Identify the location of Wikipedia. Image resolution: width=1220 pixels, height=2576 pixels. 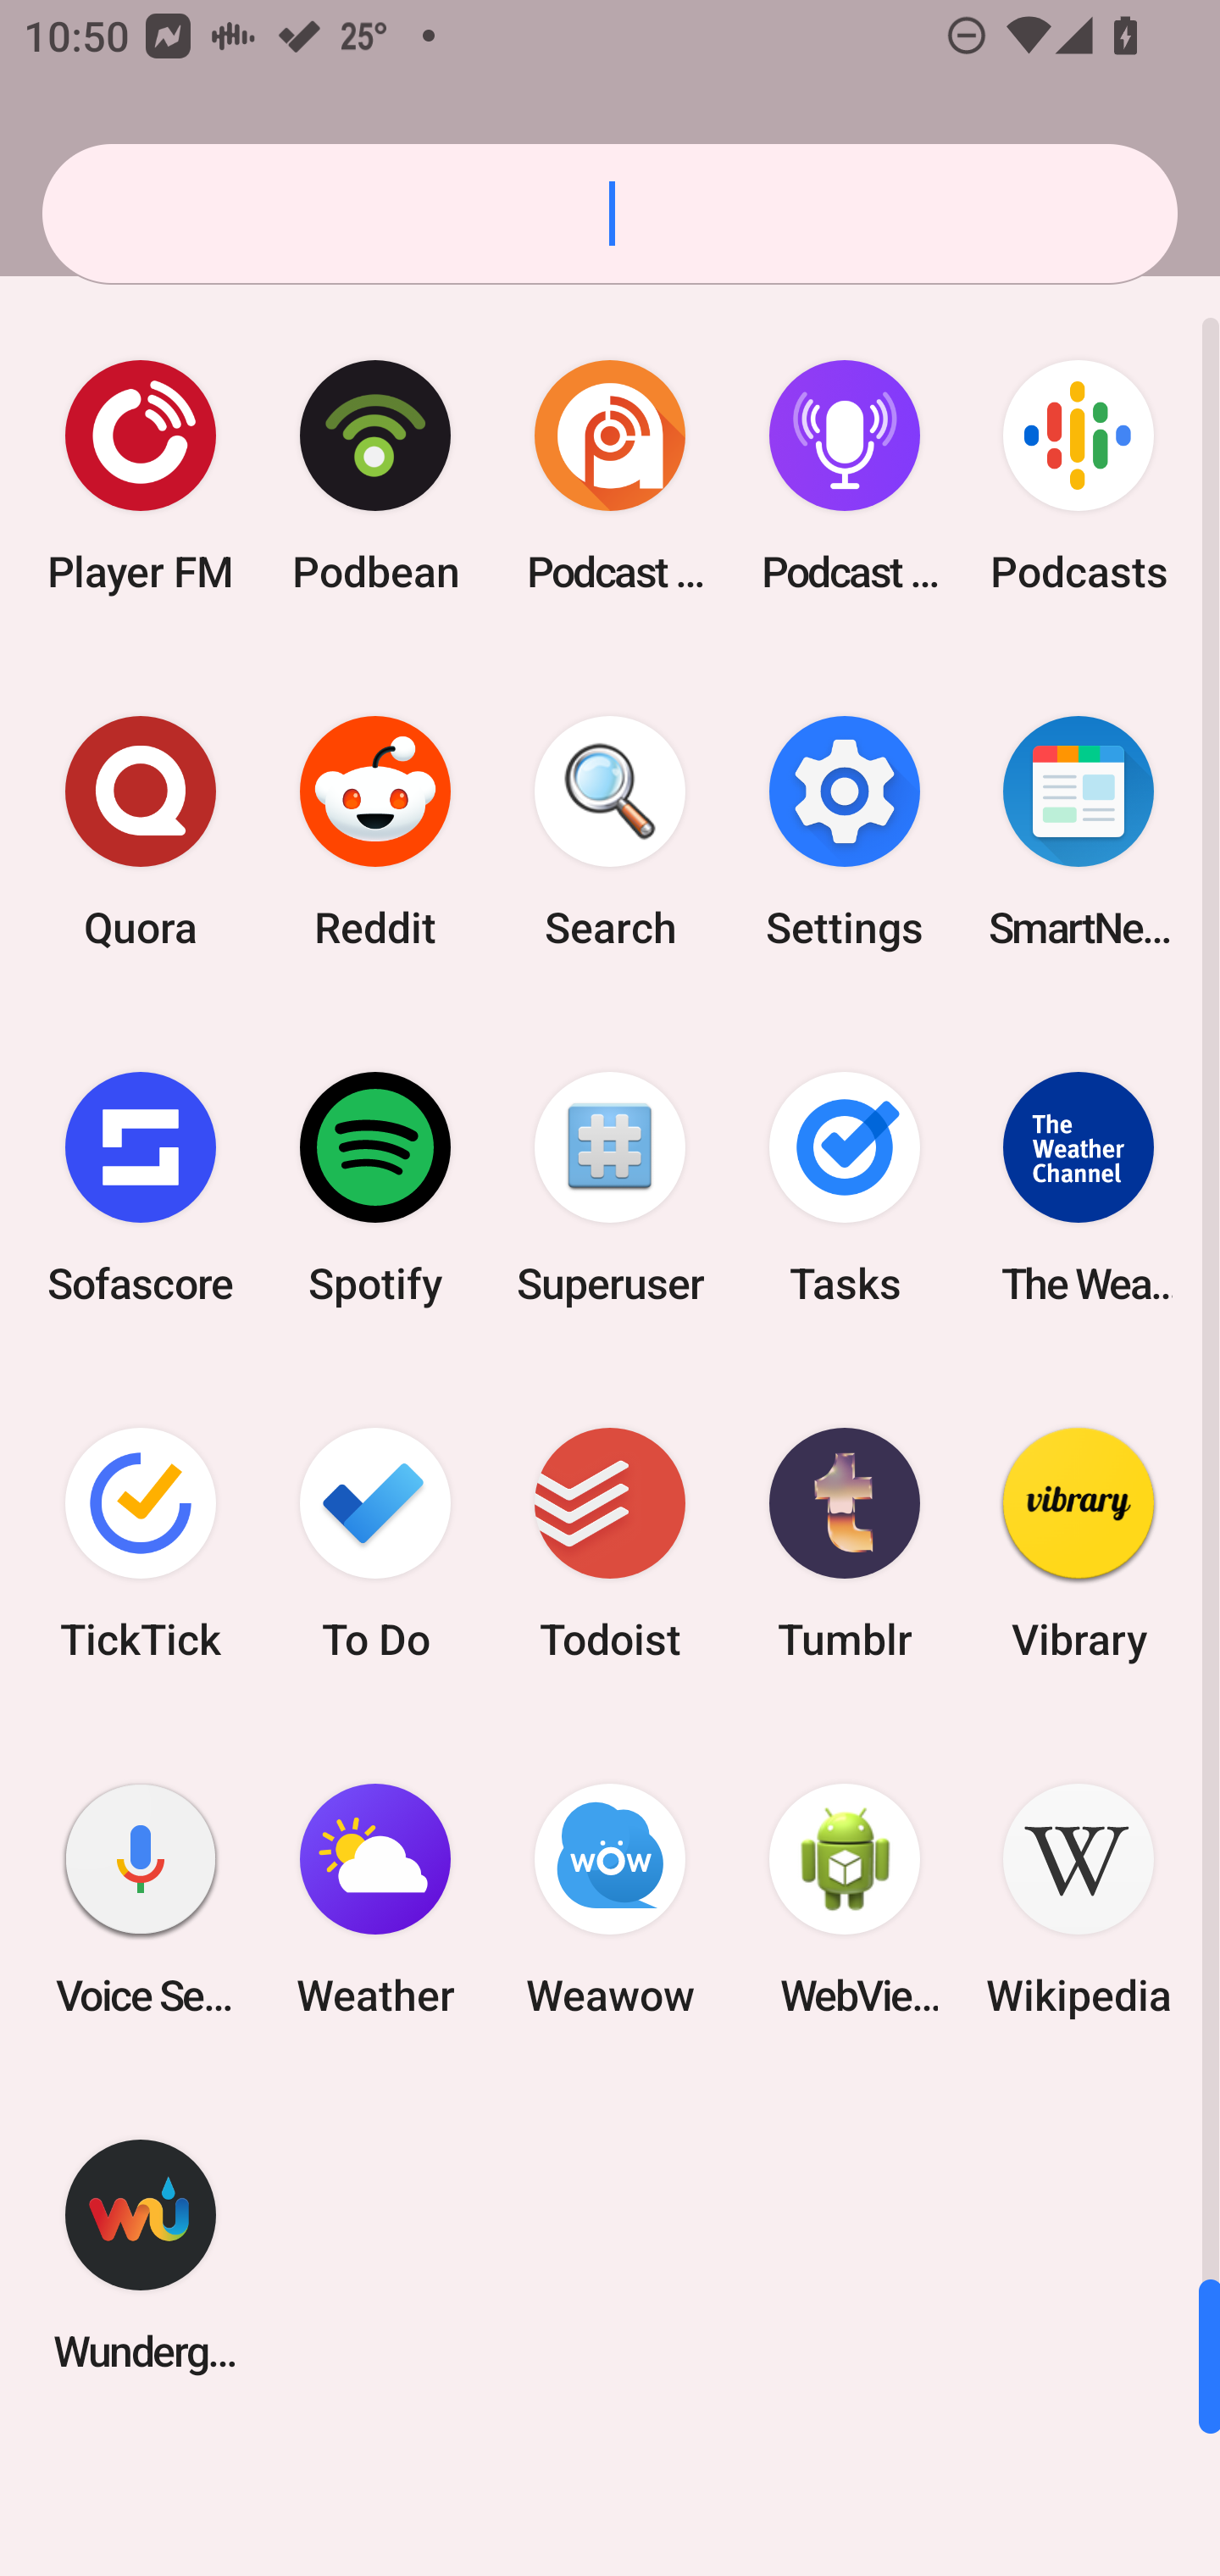
(1079, 1900).